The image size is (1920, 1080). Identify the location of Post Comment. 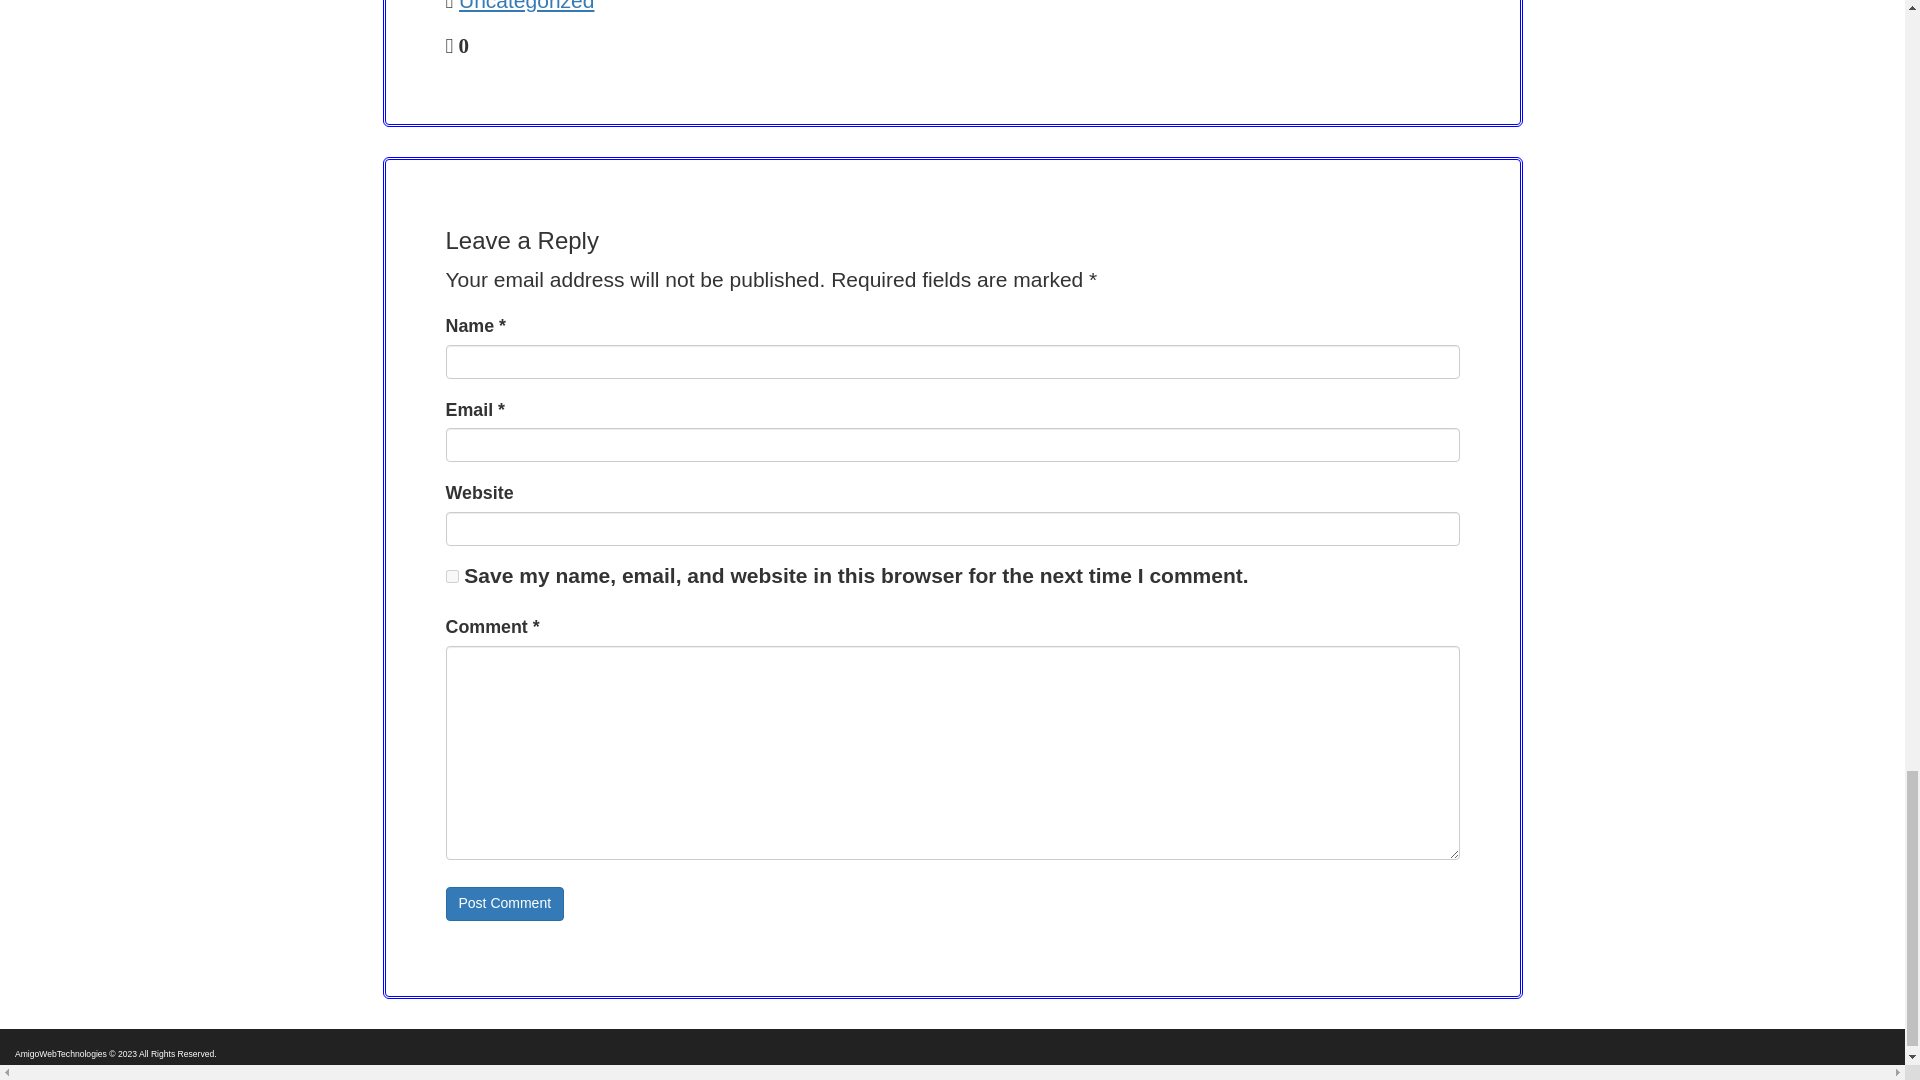
(504, 904).